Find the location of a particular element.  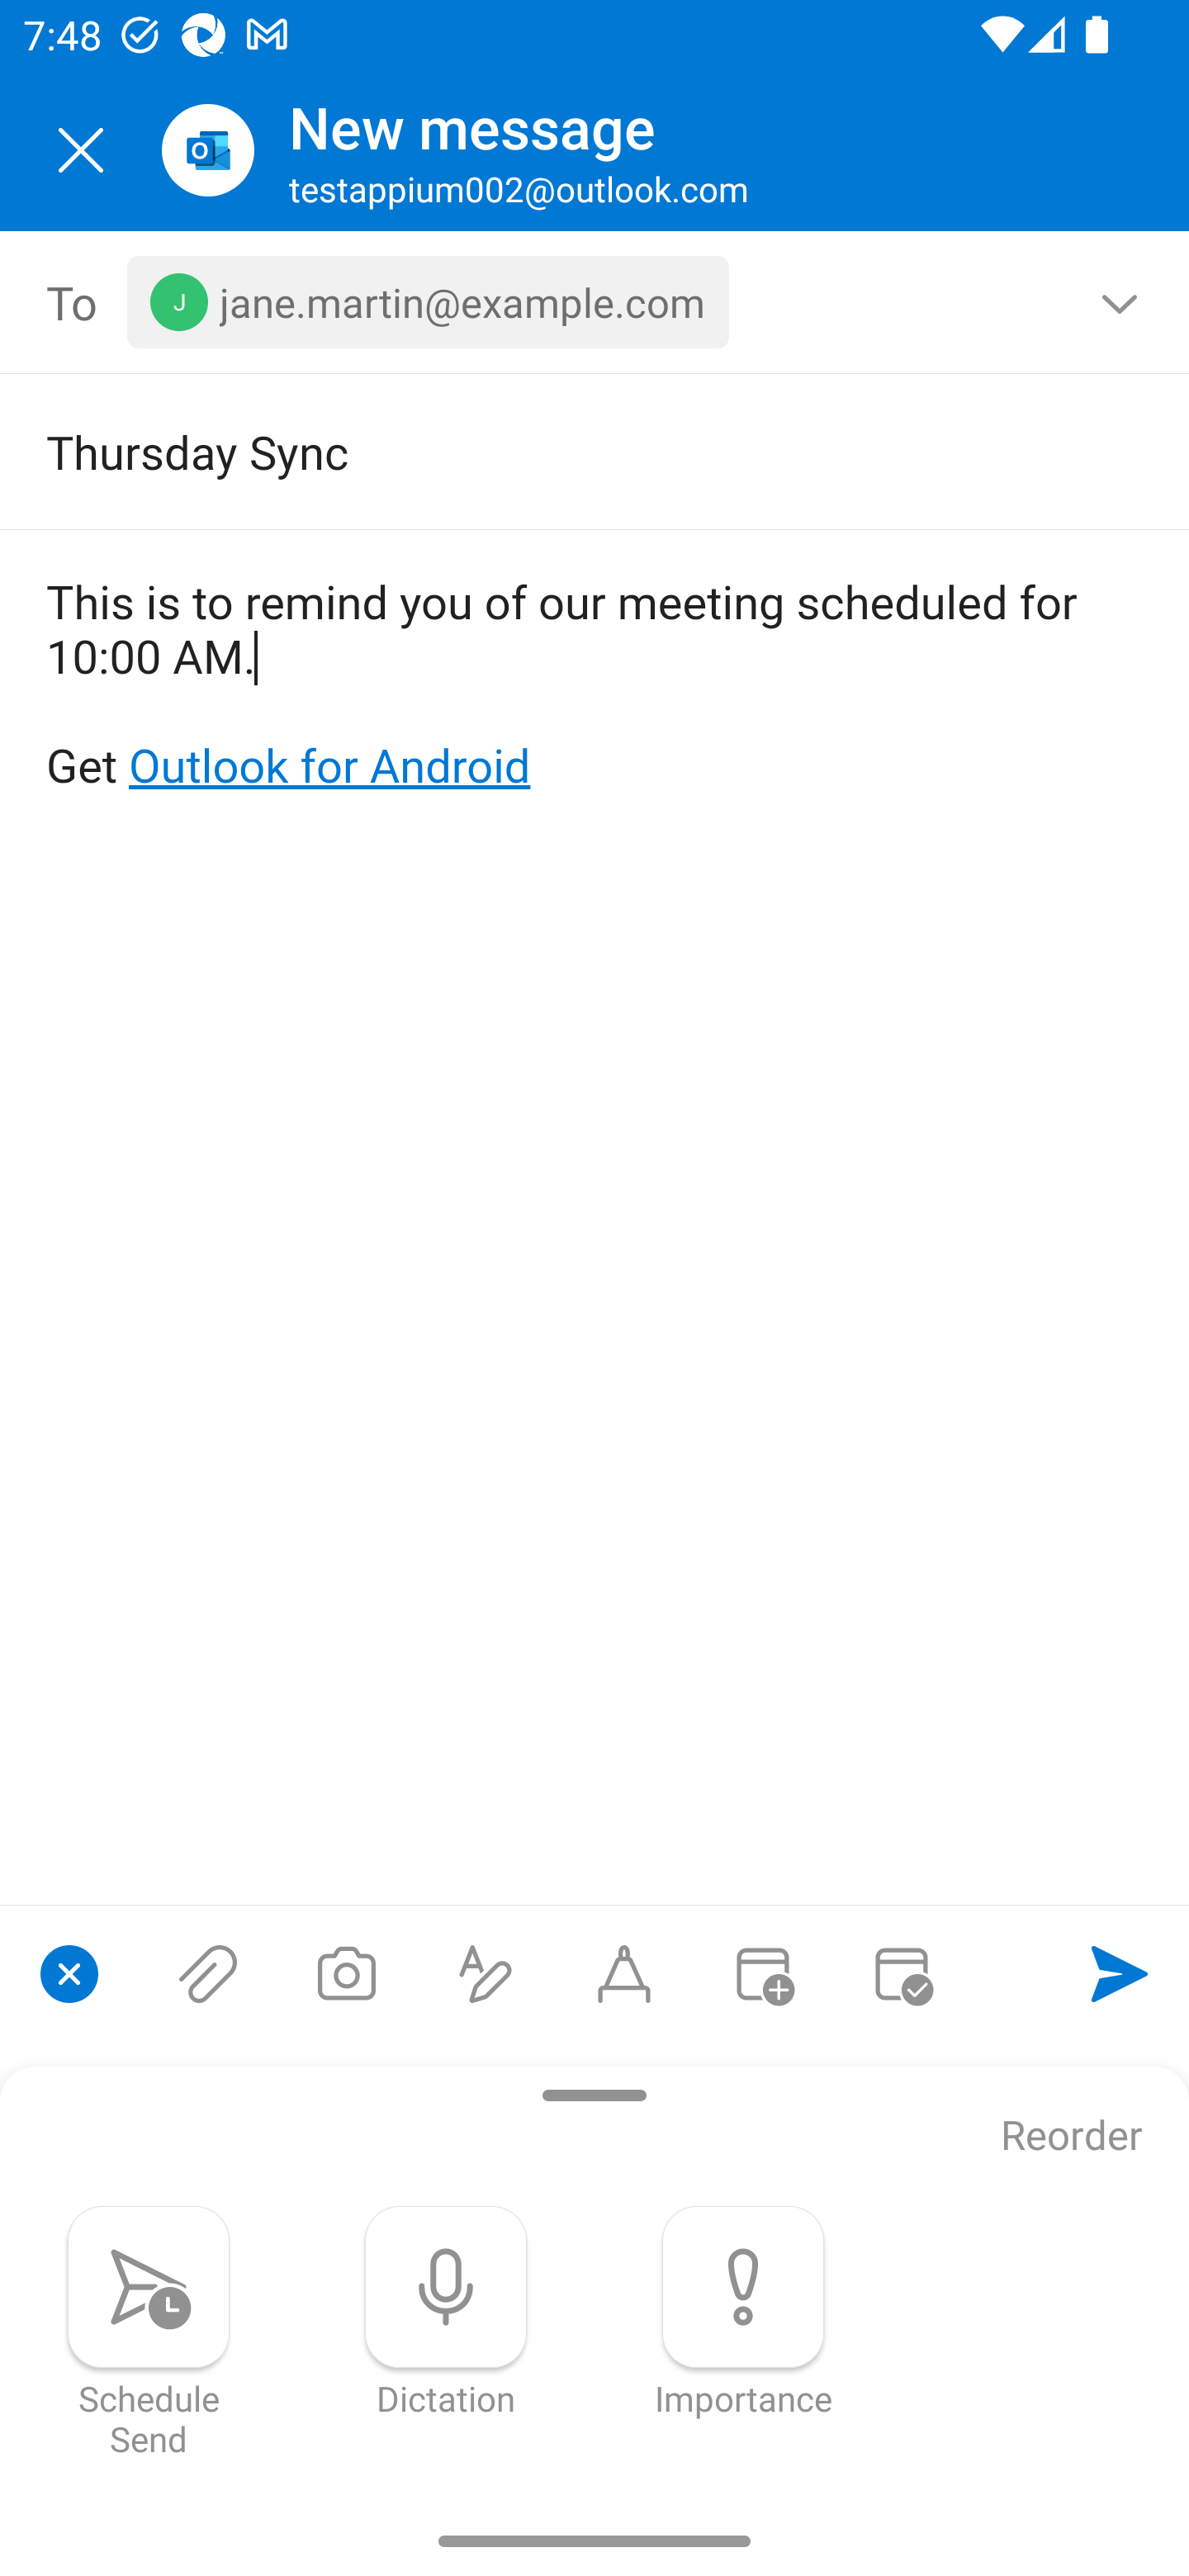

Take a photo is located at coordinates (346, 1973).